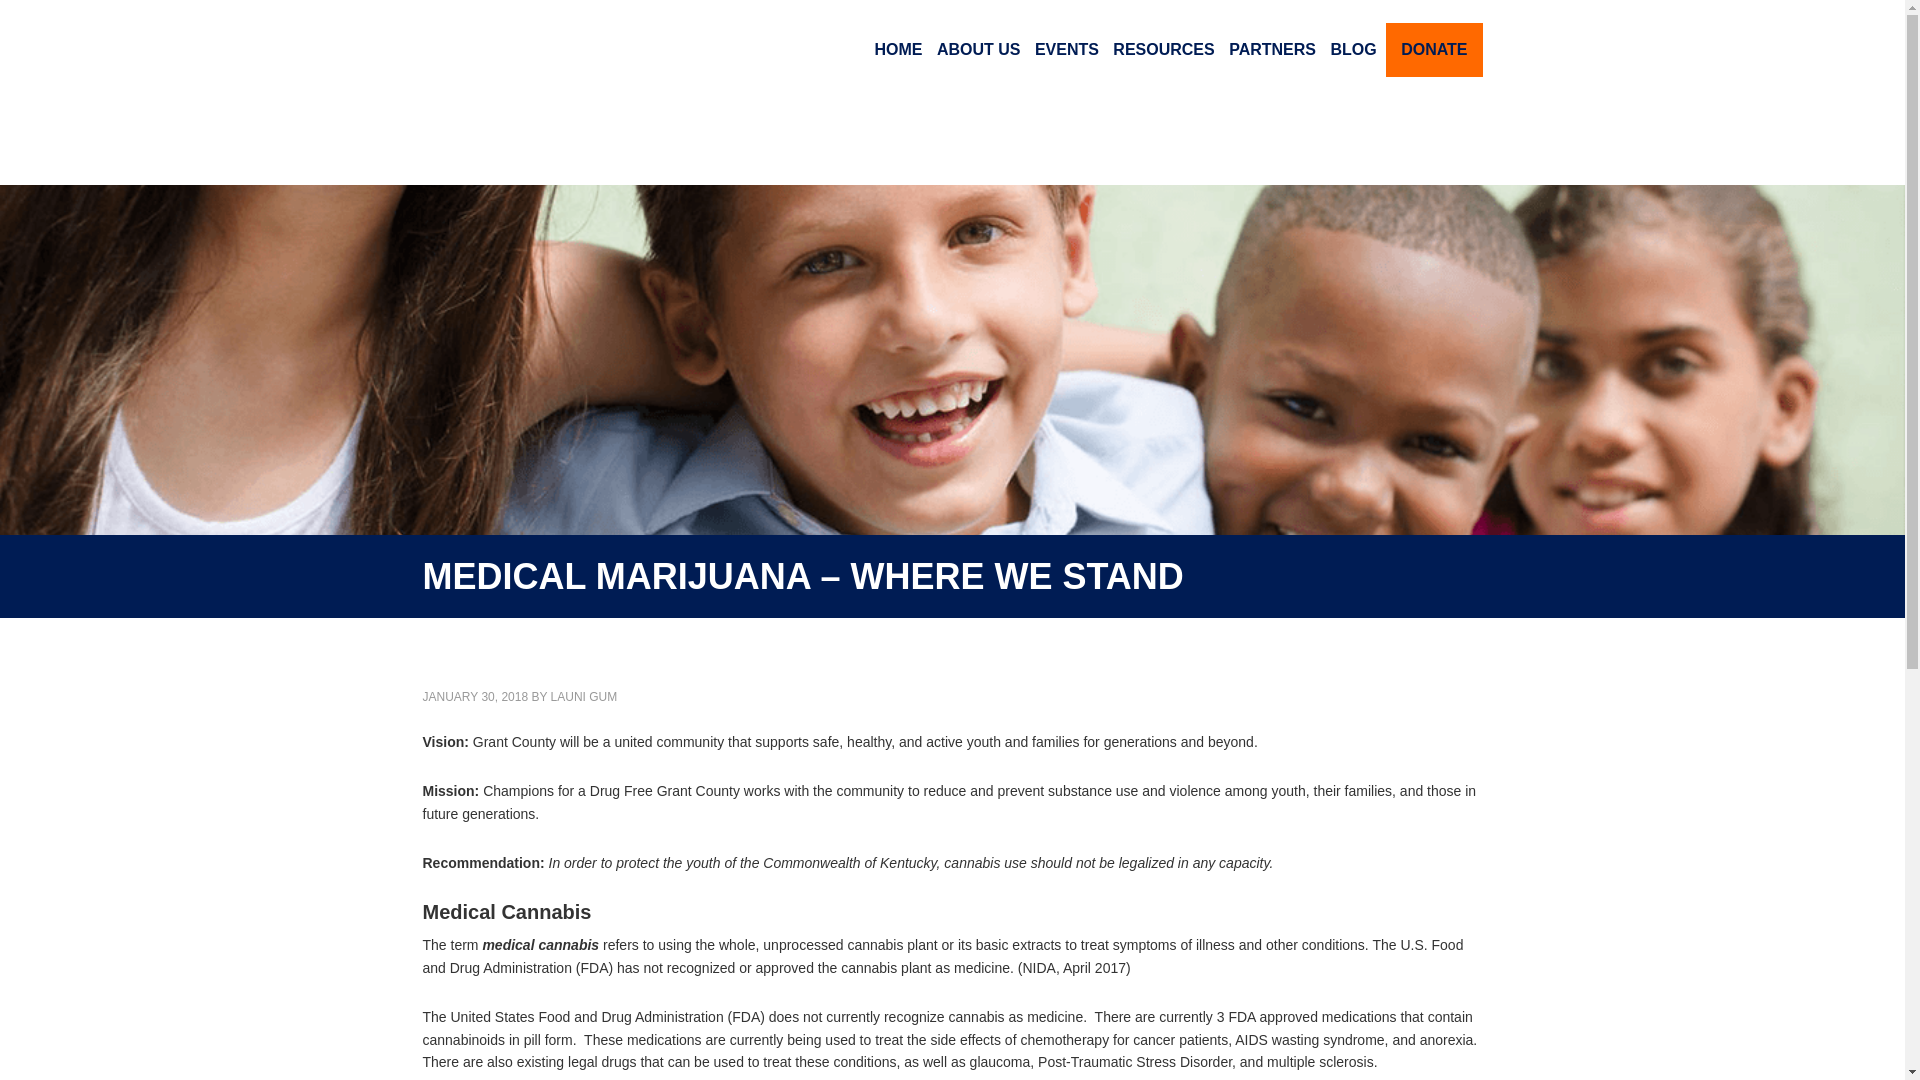  What do you see at coordinates (1434, 49) in the screenshot?
I see `DONATE` at bounding box center [1434, 49].